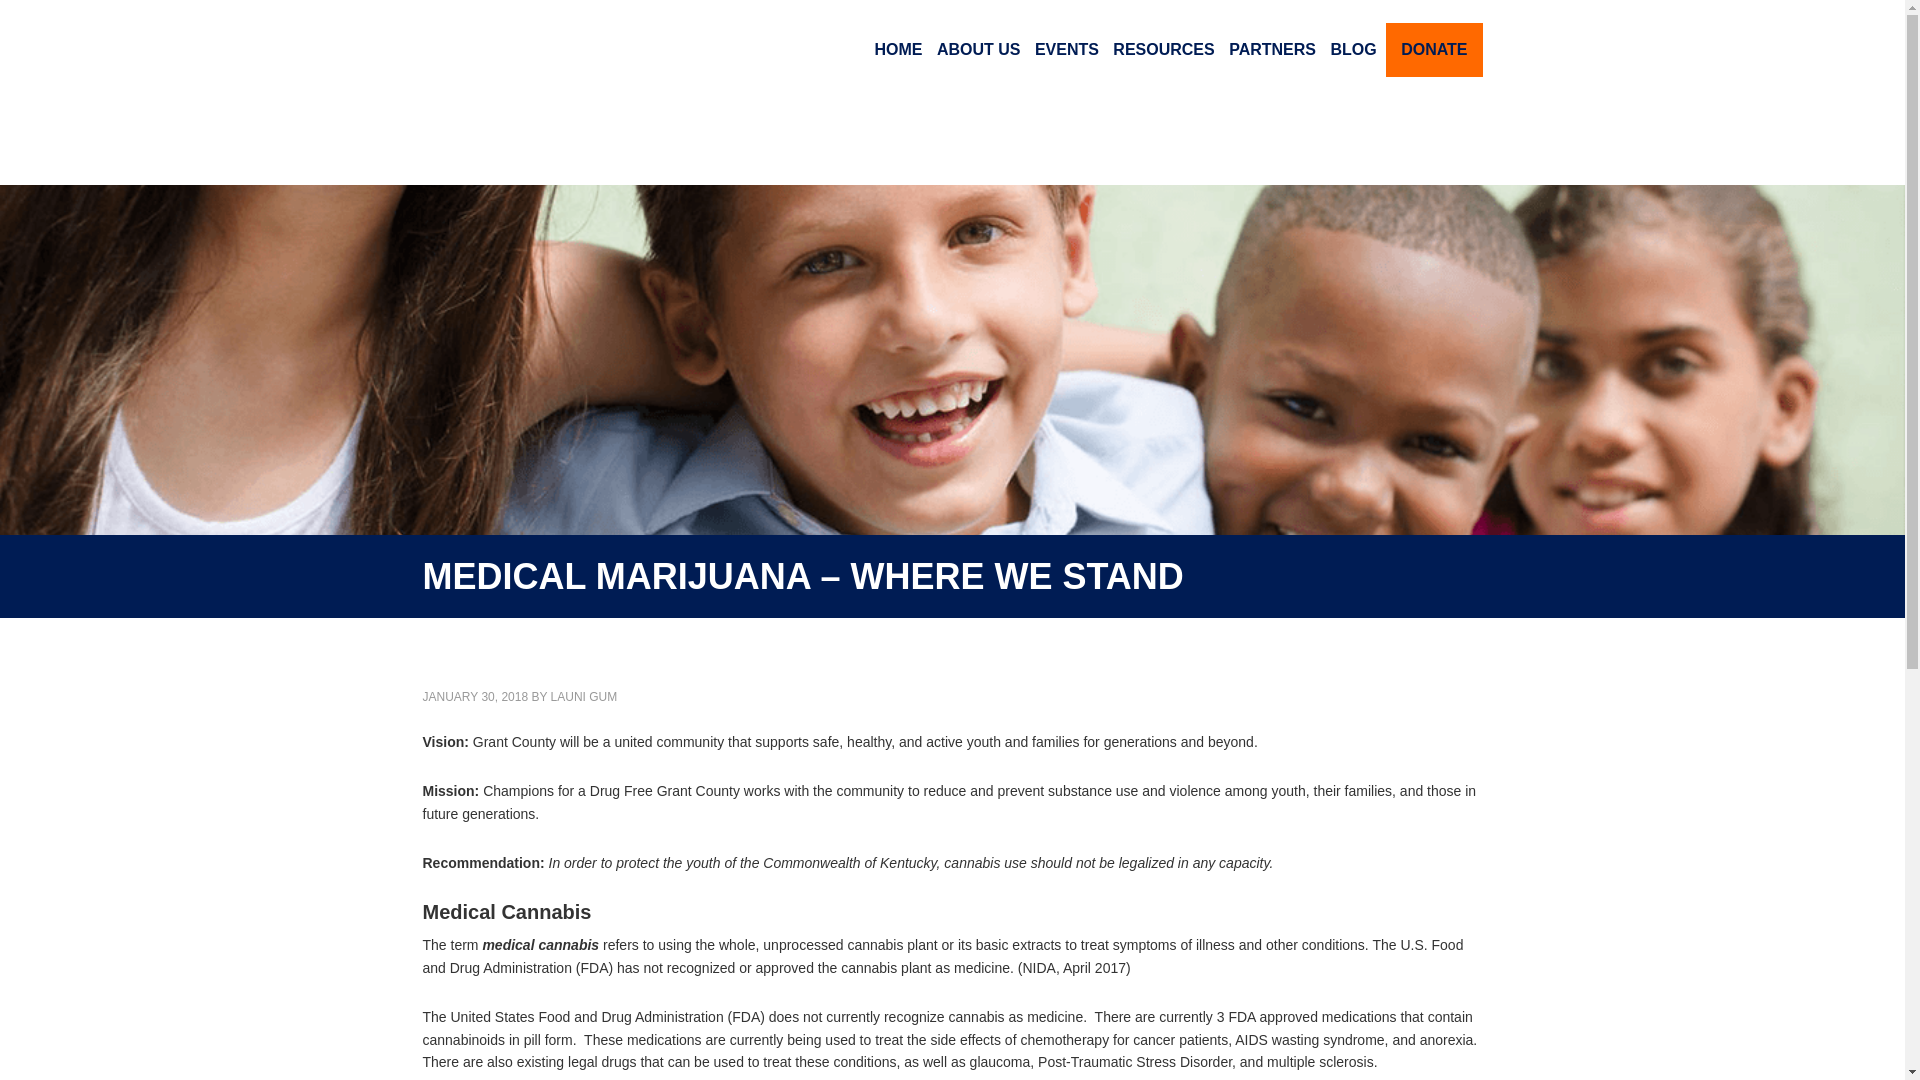  What do you see at coordinates (1434, 49) in the screenshot?
I see `DONATE` at bounding box center [1434, 49].